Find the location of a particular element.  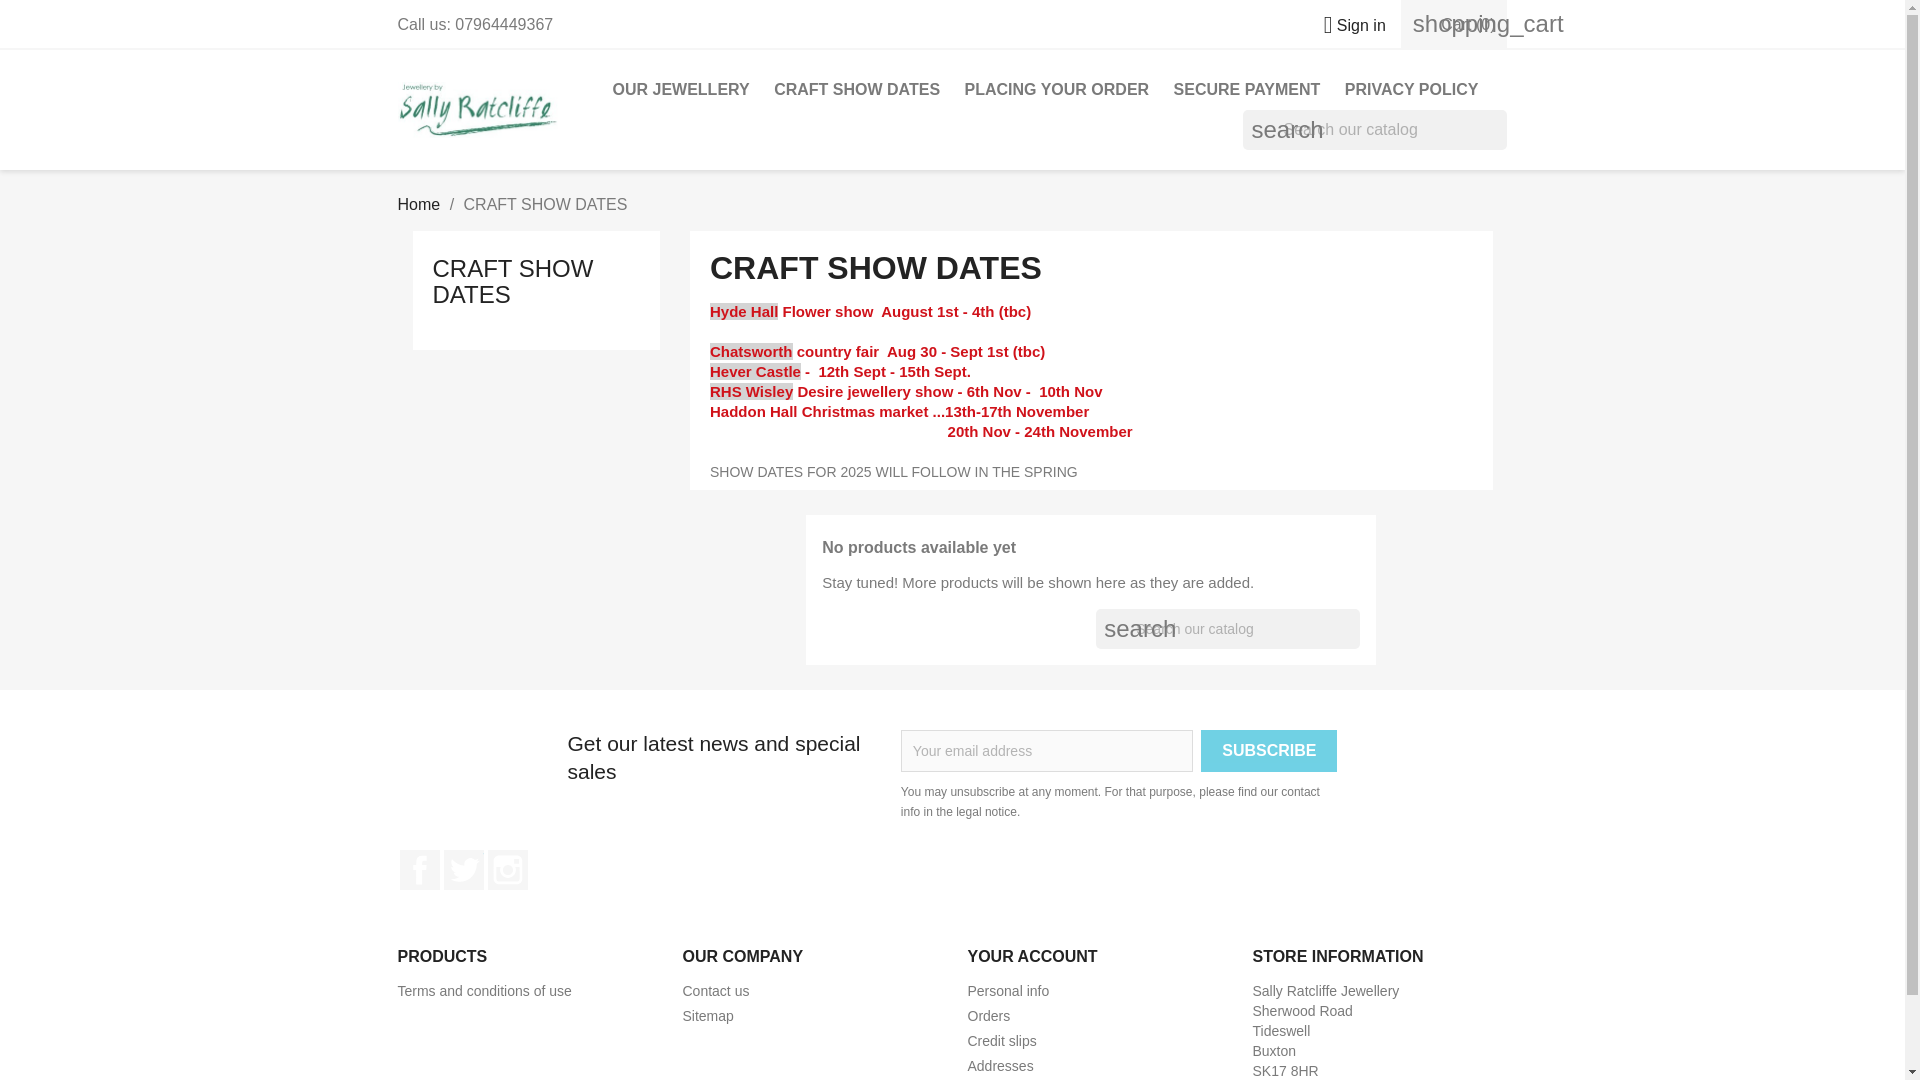

Use our form to contact us is located at coordinates (714, 990).